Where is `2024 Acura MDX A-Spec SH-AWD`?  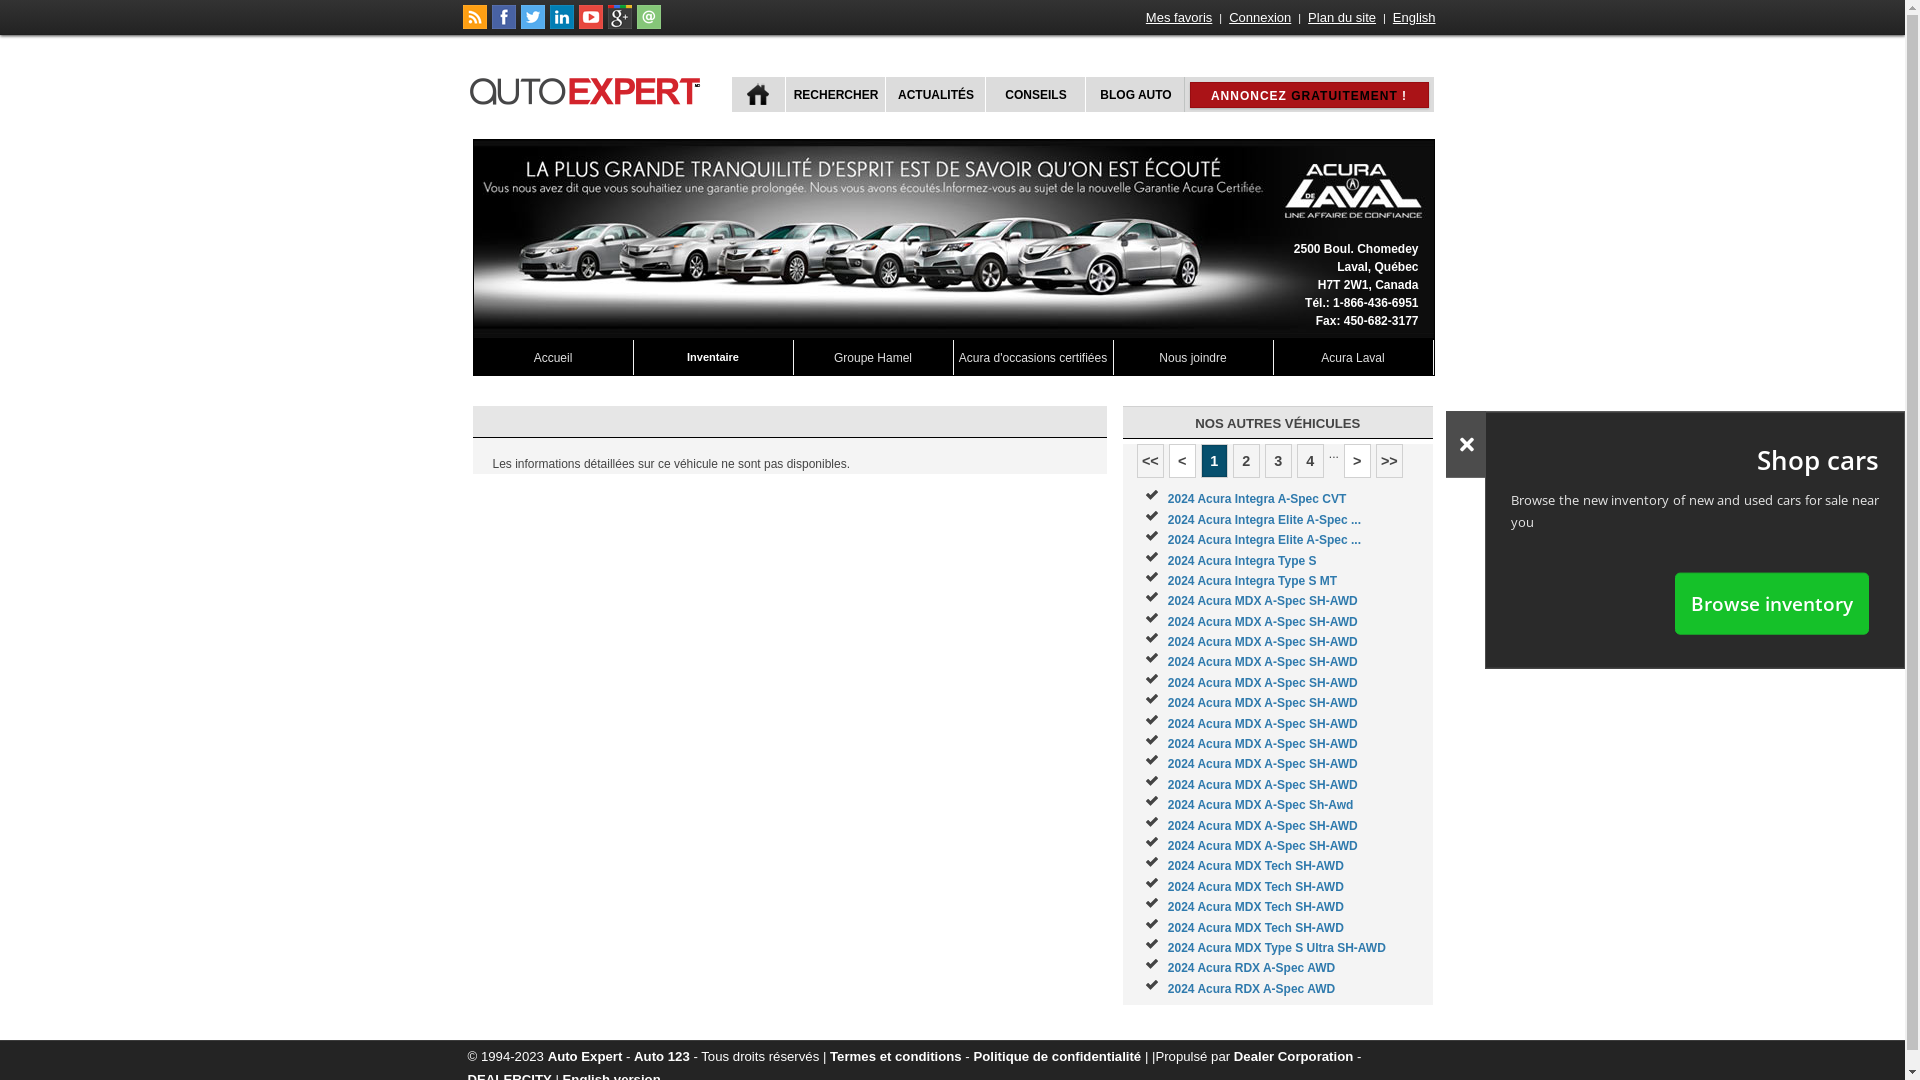
2024 Acura MDX A-Spec SH-AWD is located at coordinates (1263, 846).